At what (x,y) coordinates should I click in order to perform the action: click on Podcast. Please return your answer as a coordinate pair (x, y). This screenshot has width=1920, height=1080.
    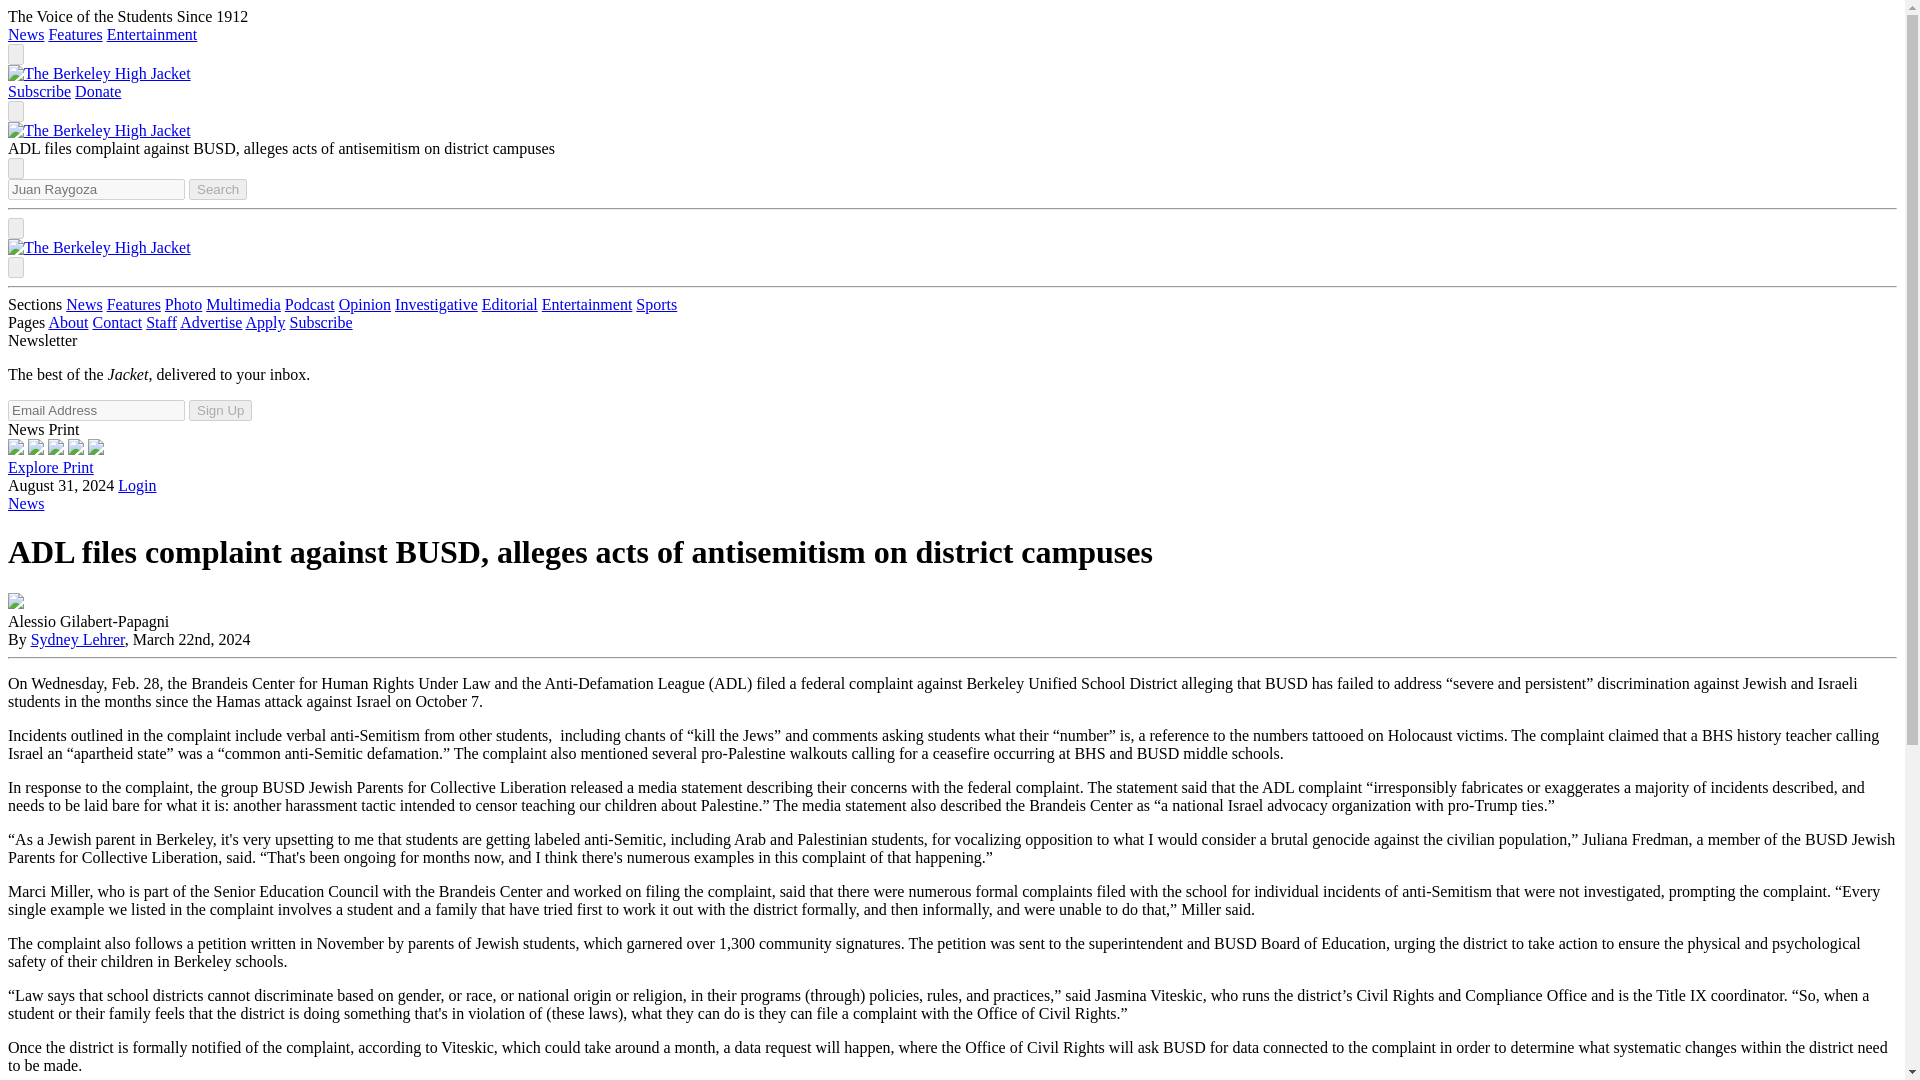
    Looking at the image, I should click on (309, 304).